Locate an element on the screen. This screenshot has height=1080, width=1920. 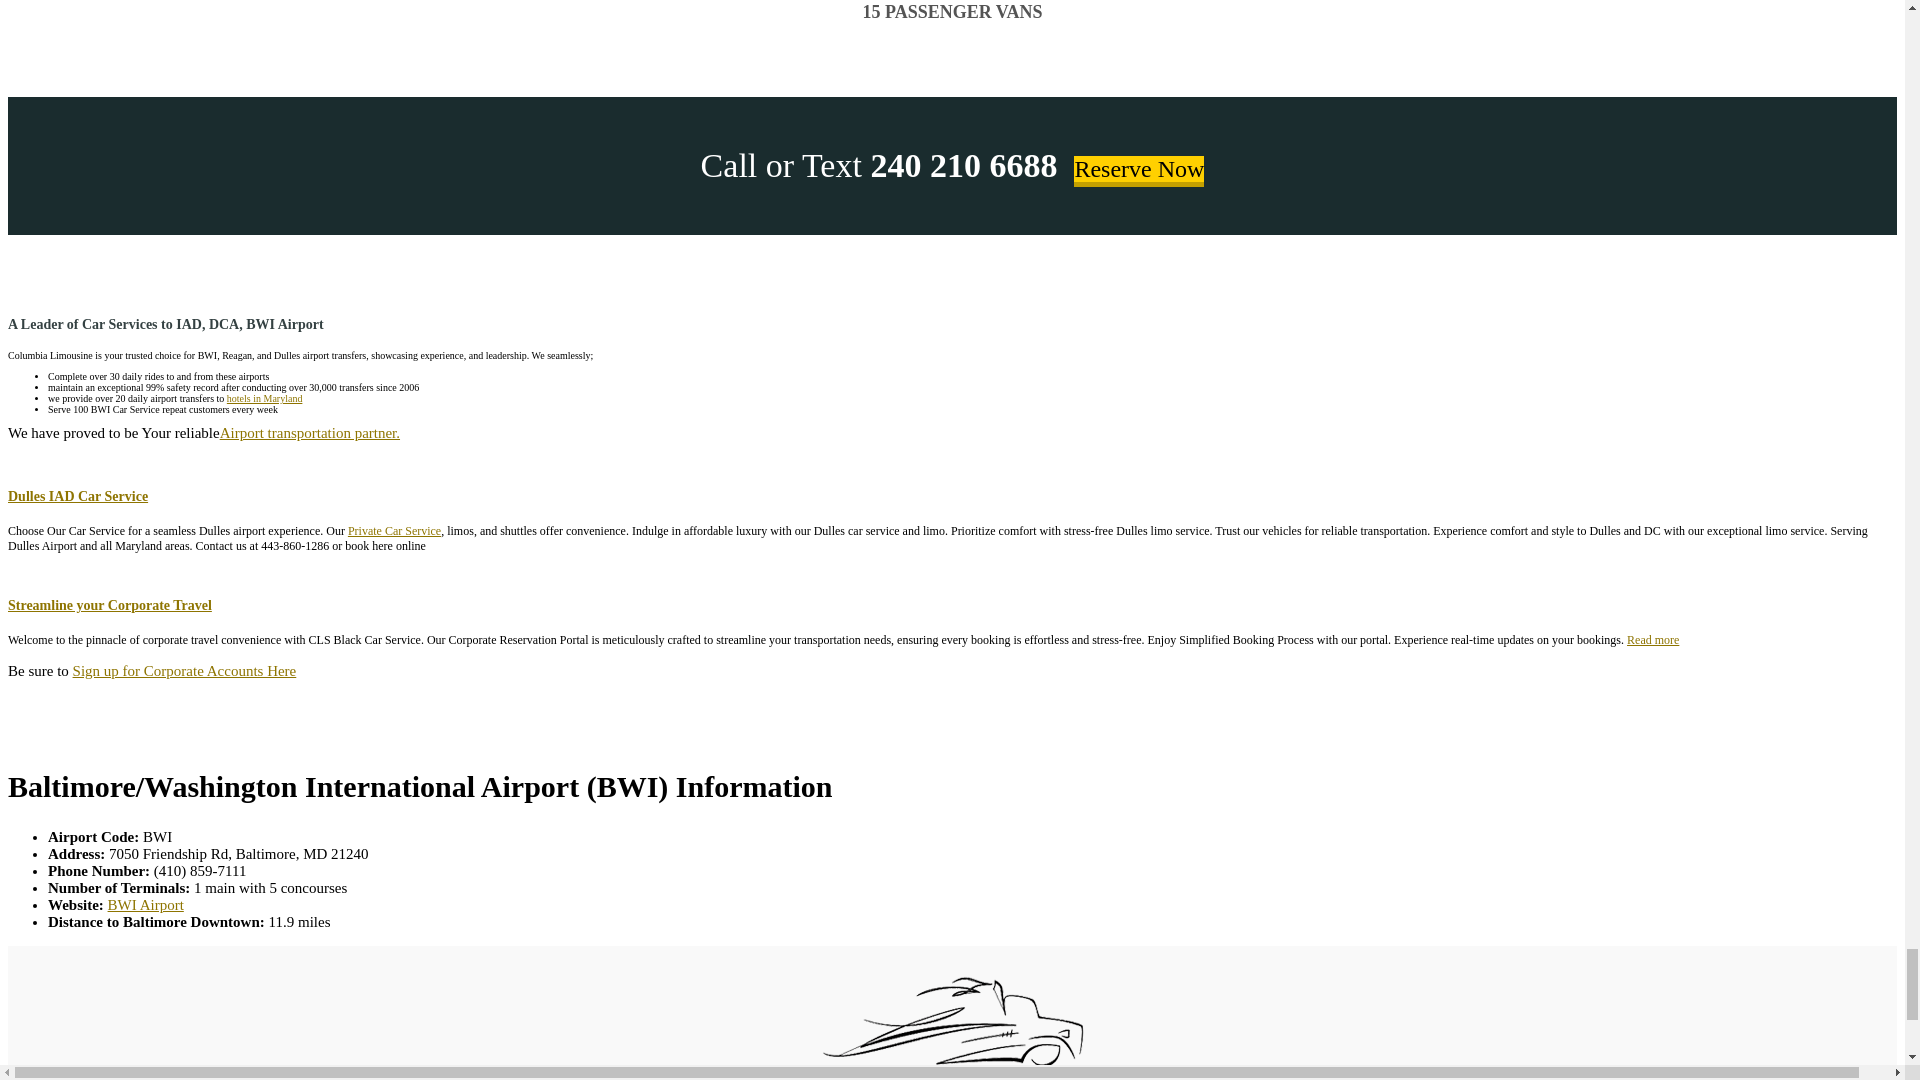
Airport transportation partner. is located at coordinates (310, 432).